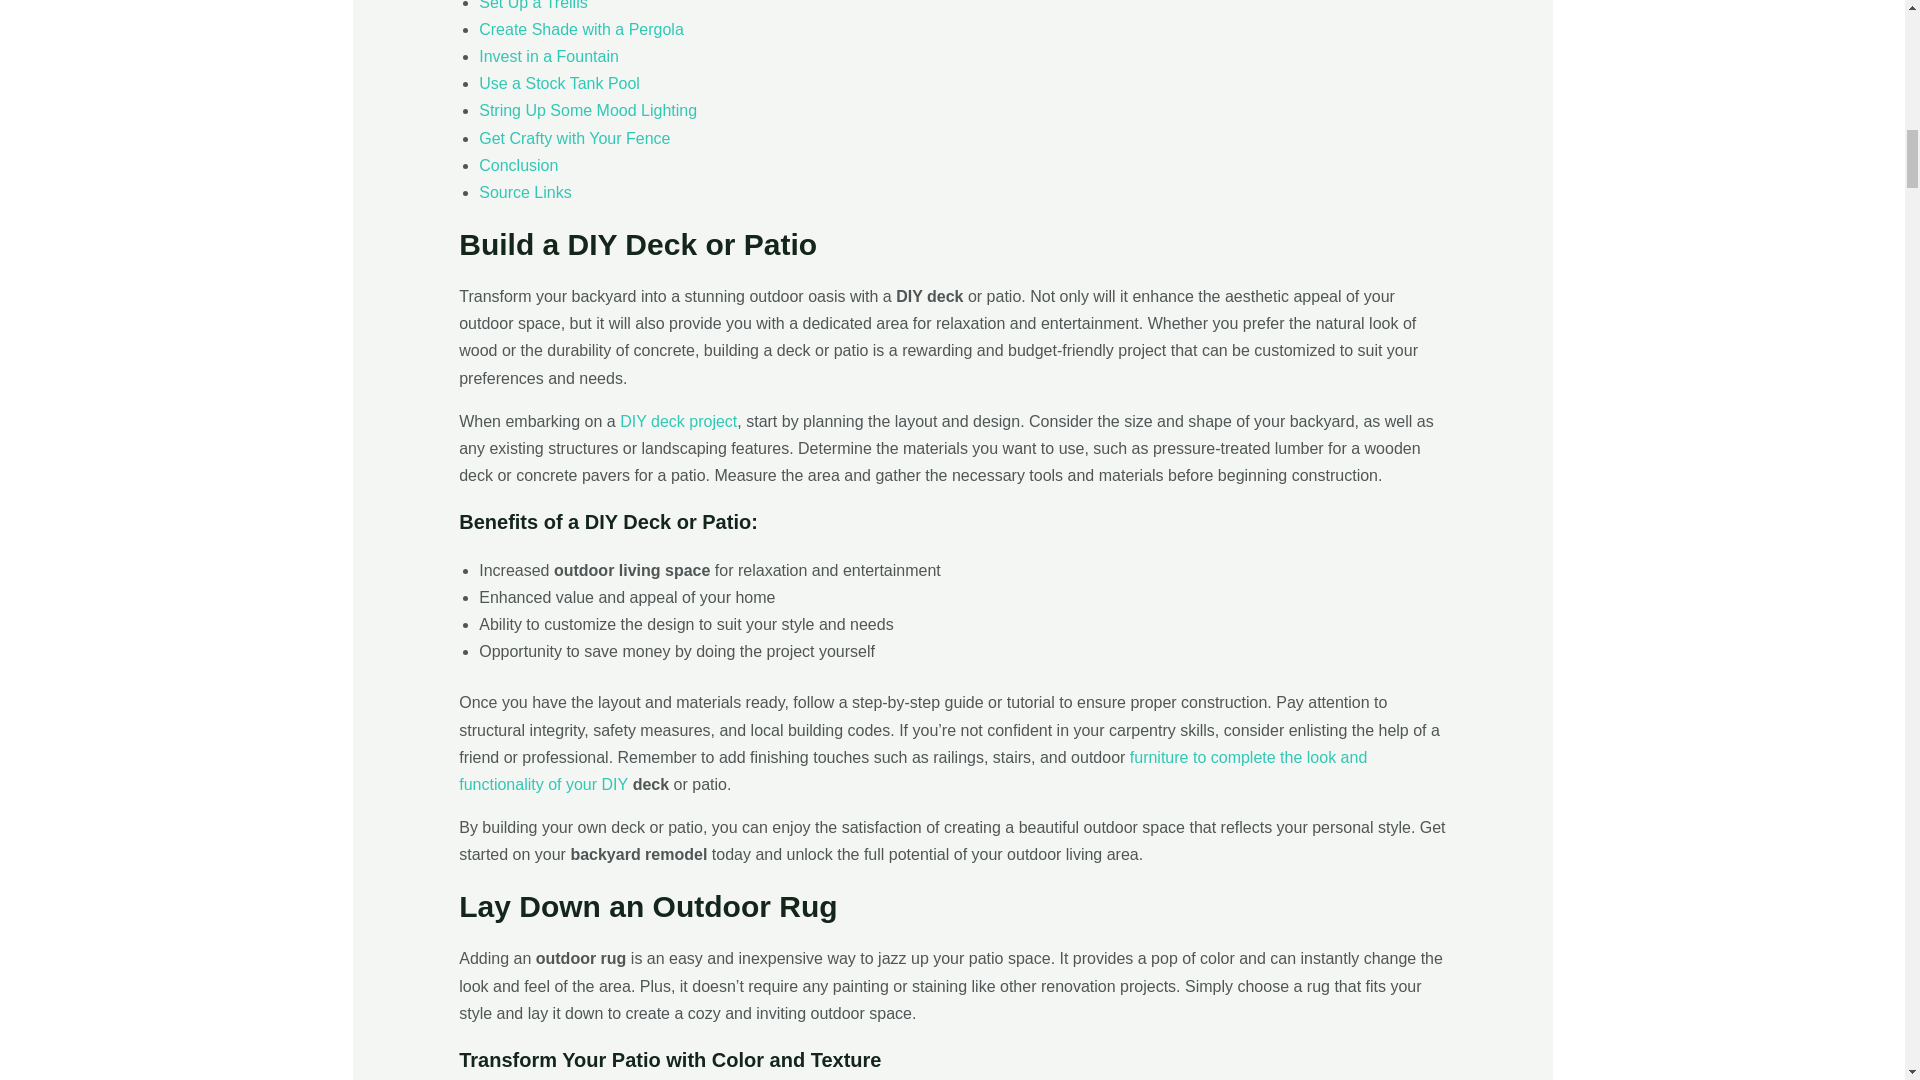 Image resolution: width=1920 pixels, height=1080 pixels. What do you see at coordinates (912, 770) in the screenshot?
I see `furniture to complete the look and functionality of your DIY` at bounding box center [912, 770].